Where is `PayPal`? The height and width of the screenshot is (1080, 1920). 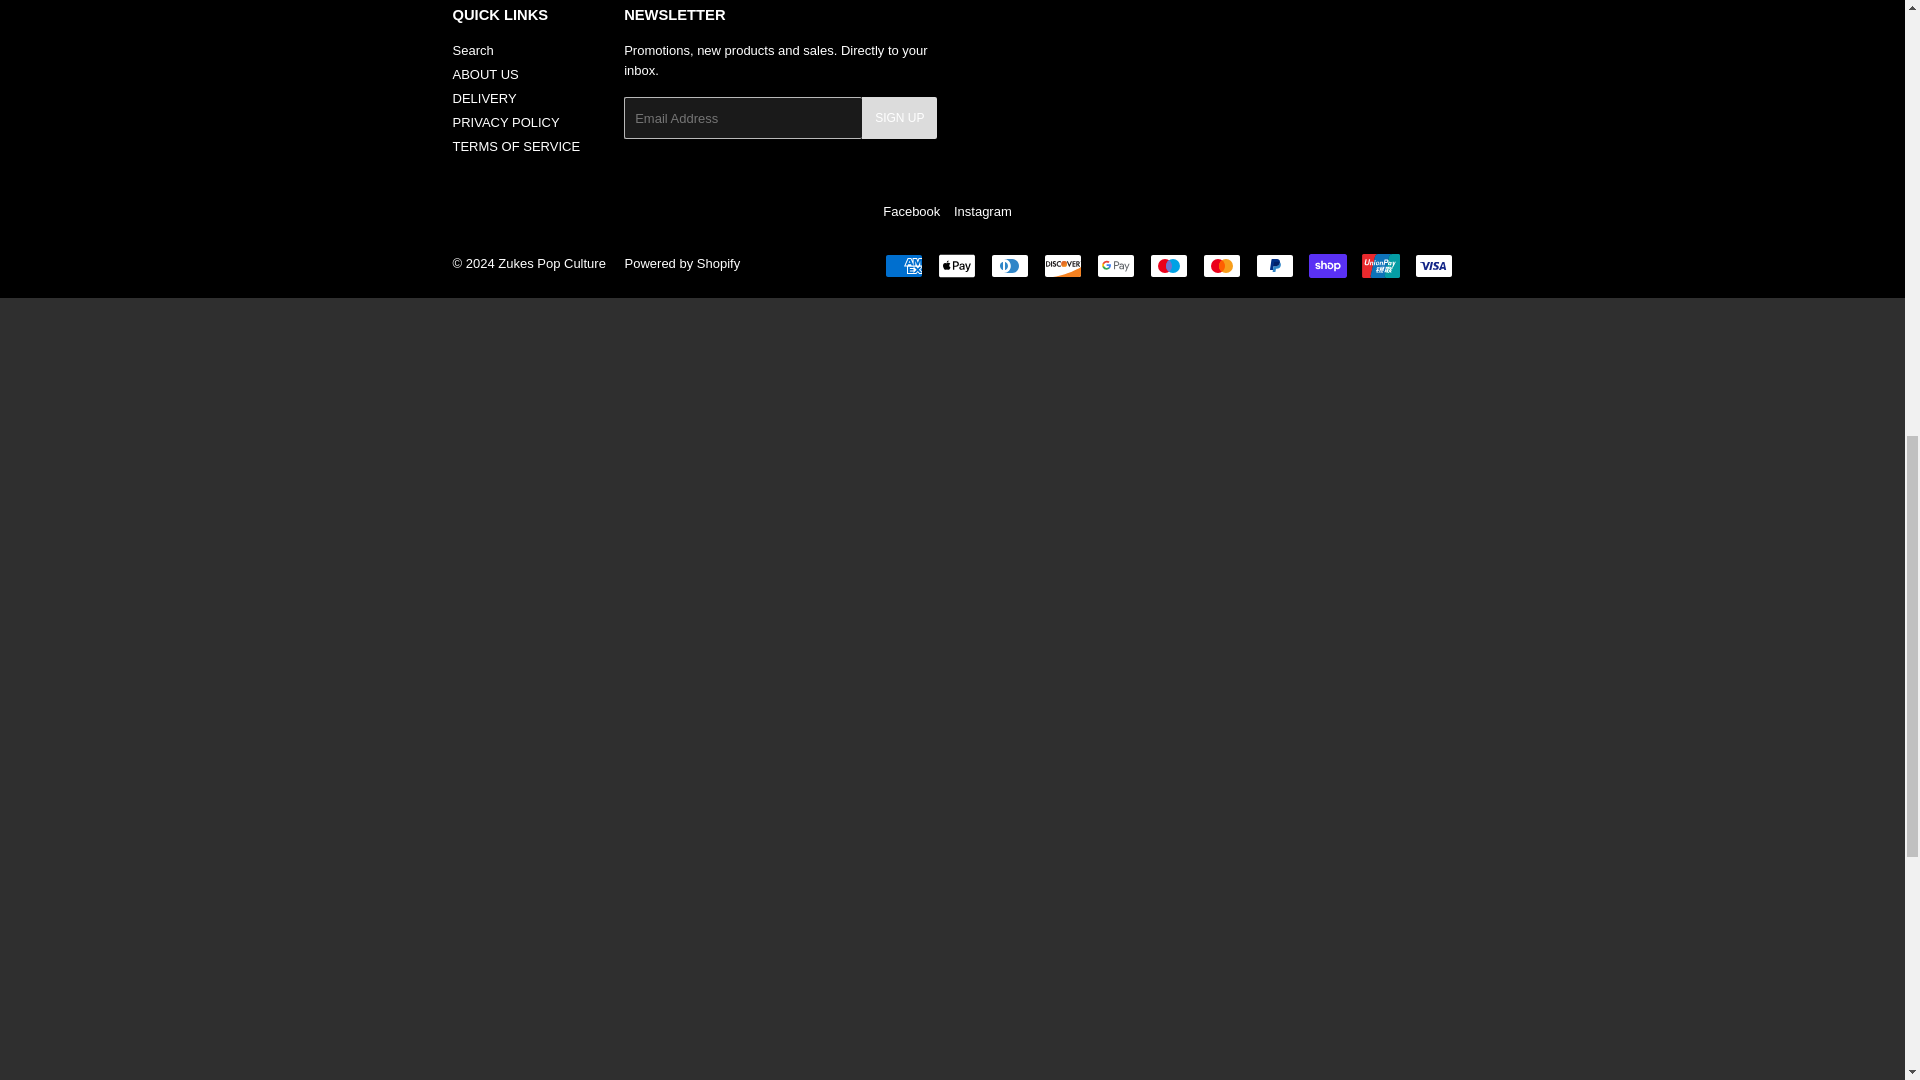
PayPal is located at coordinates (1274, 265).